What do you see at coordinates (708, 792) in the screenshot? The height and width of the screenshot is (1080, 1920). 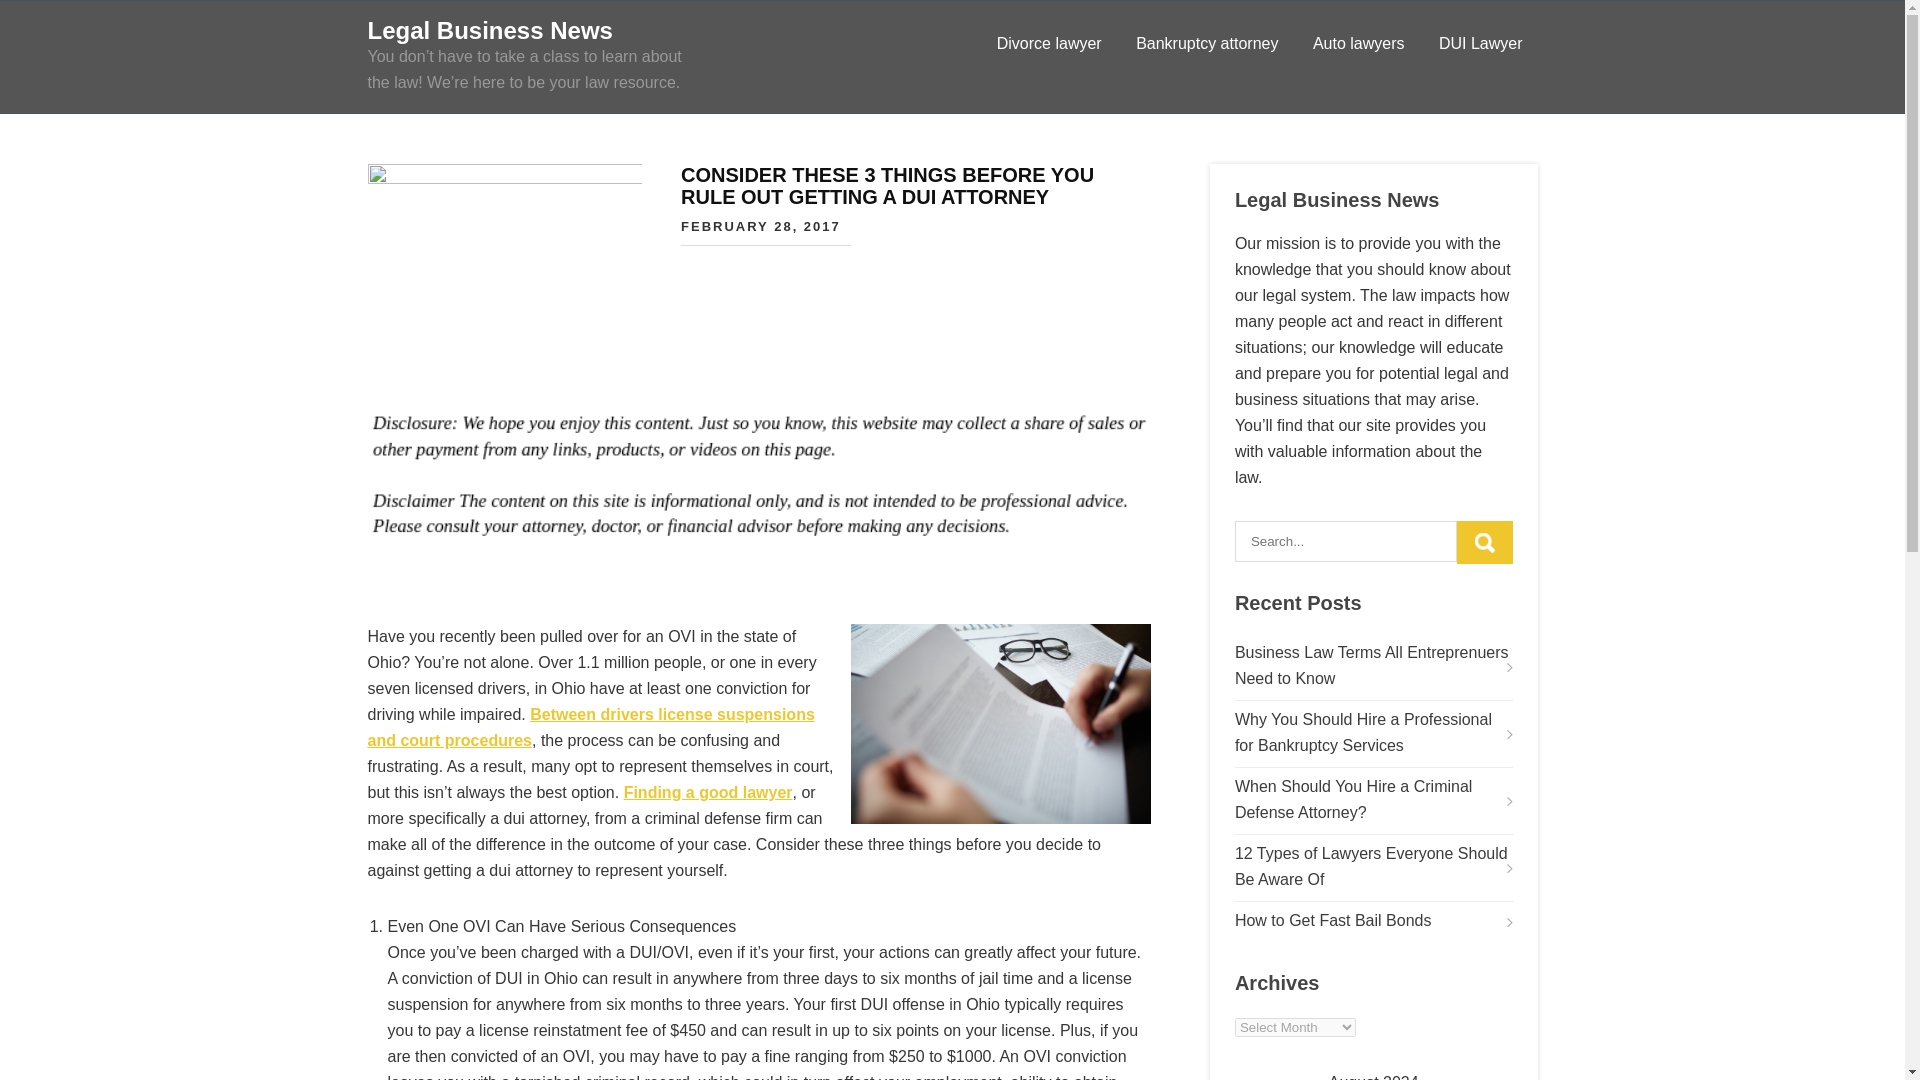 I see `Related to Ohio criminal attorney` at bounding box center [708, 792].